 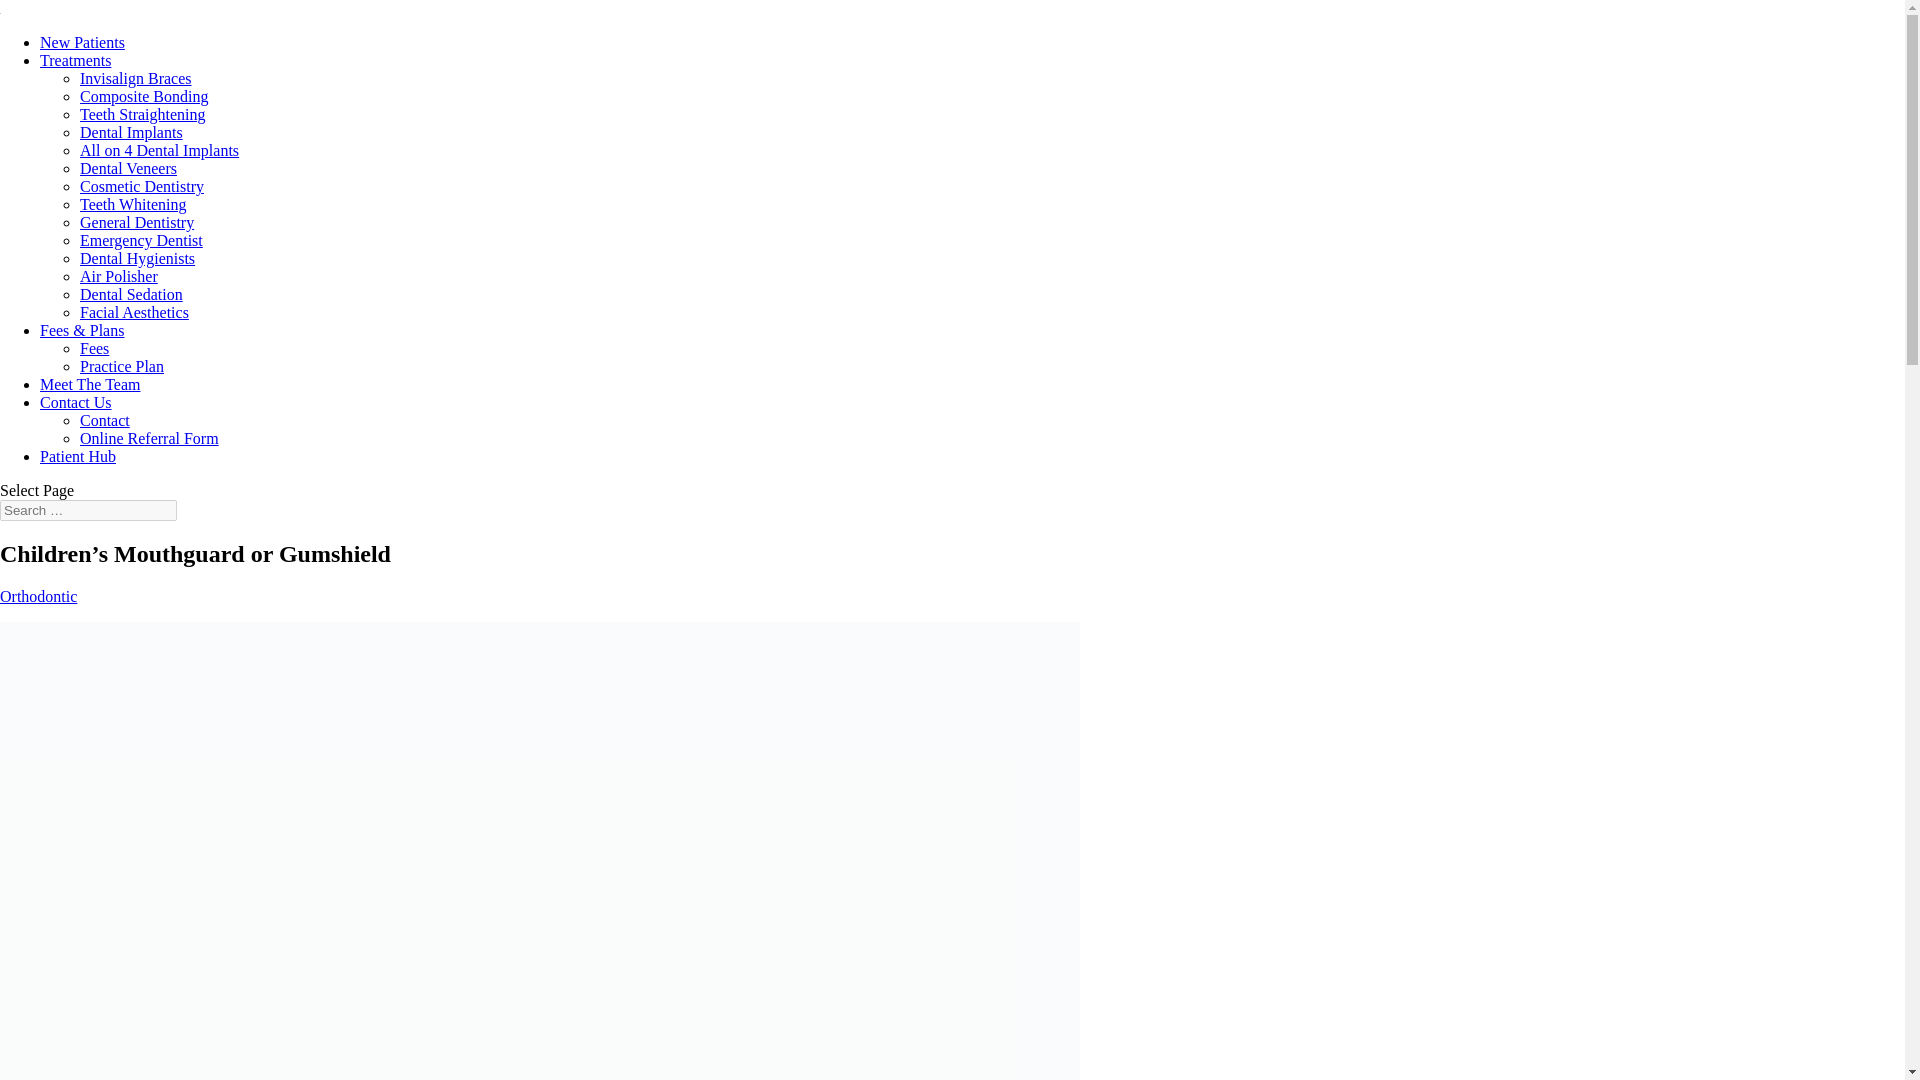 What do you see at coordinates (90, 384) in the screenshot?
I see `Meet The Team` at bounding box center [90, 384].